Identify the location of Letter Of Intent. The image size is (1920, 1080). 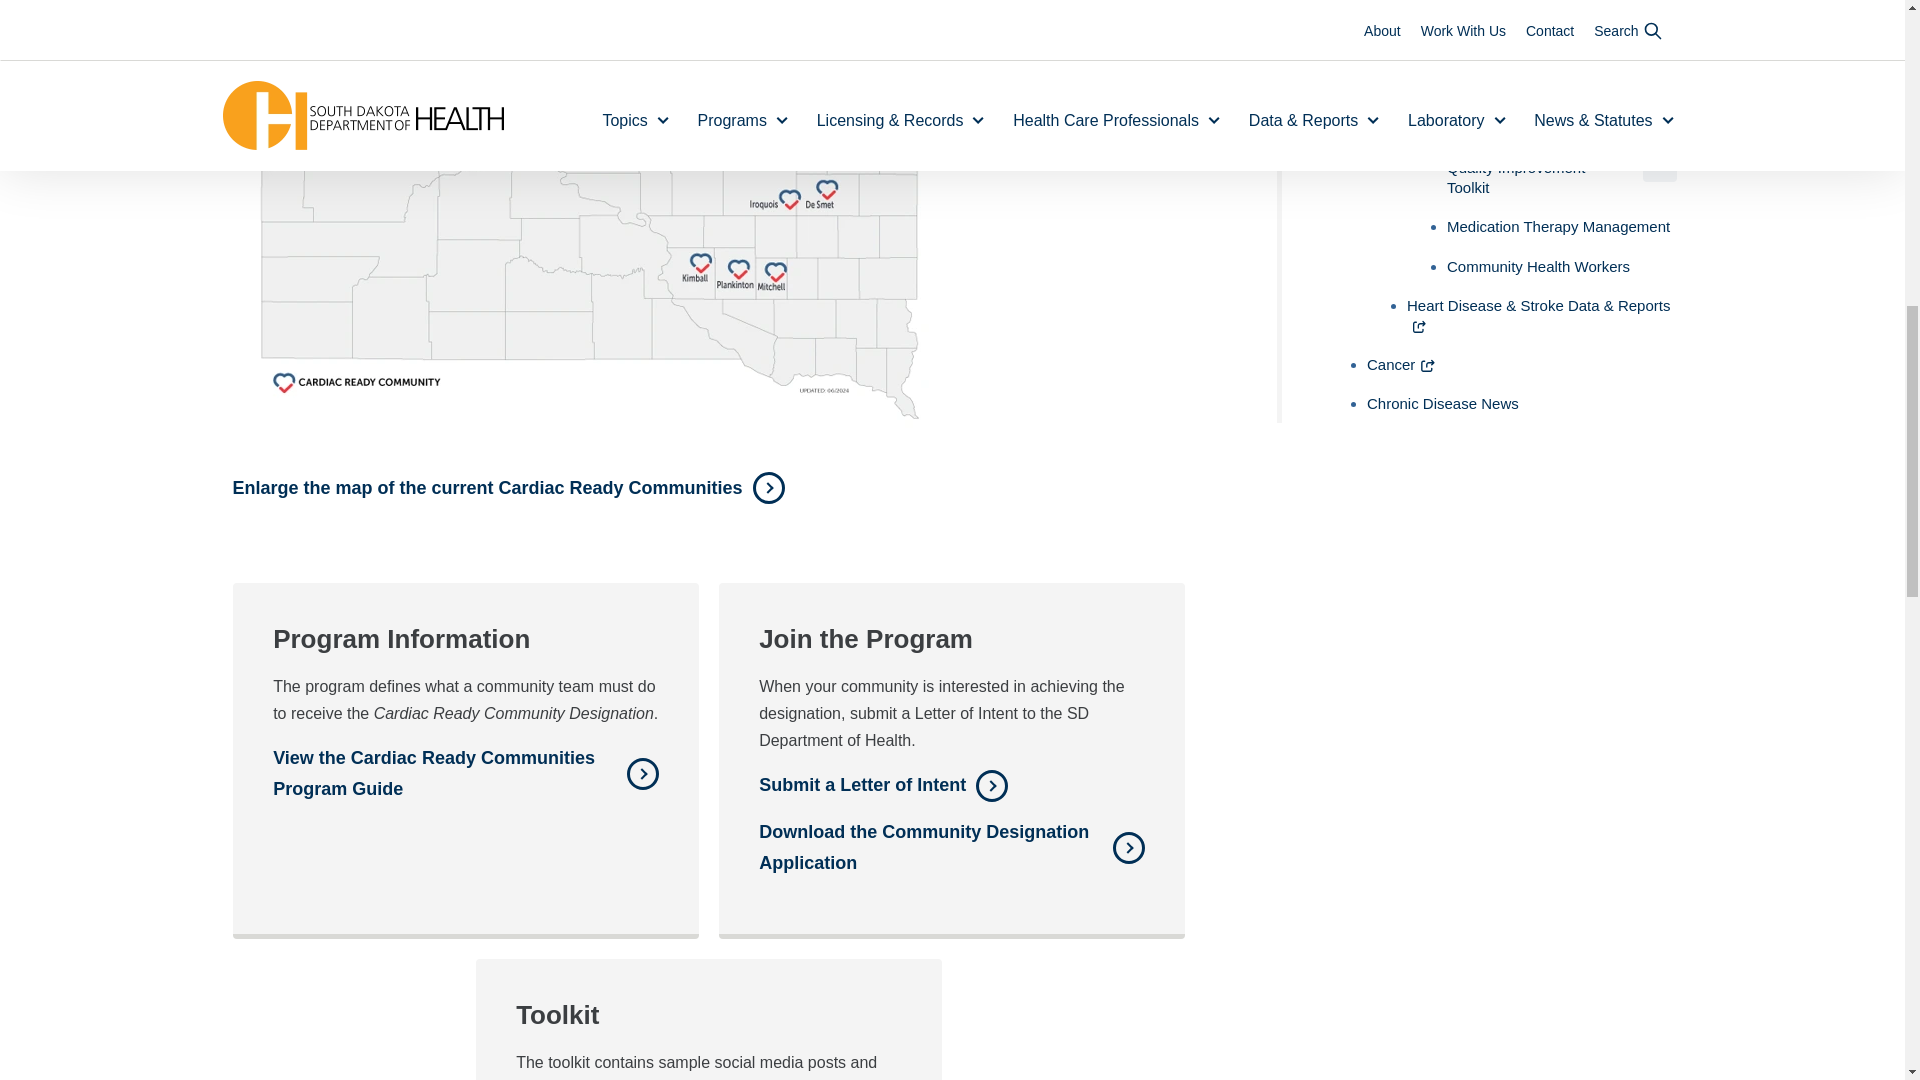
(883, 786).